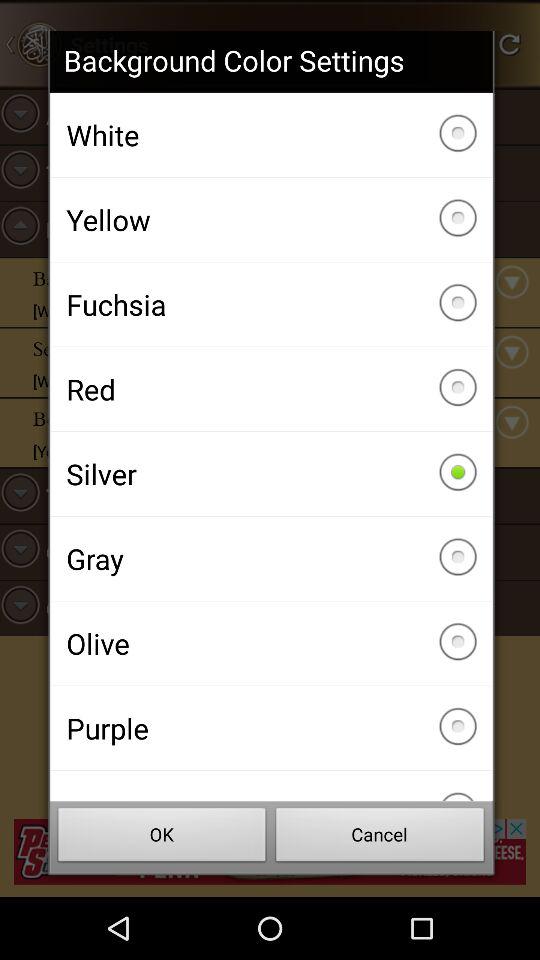 The image size is (540, 960). What do you see at coordinates (162, 838) in the screenshot?
I see `open ok at the bottom left corner` at bounding box center [162, 838].